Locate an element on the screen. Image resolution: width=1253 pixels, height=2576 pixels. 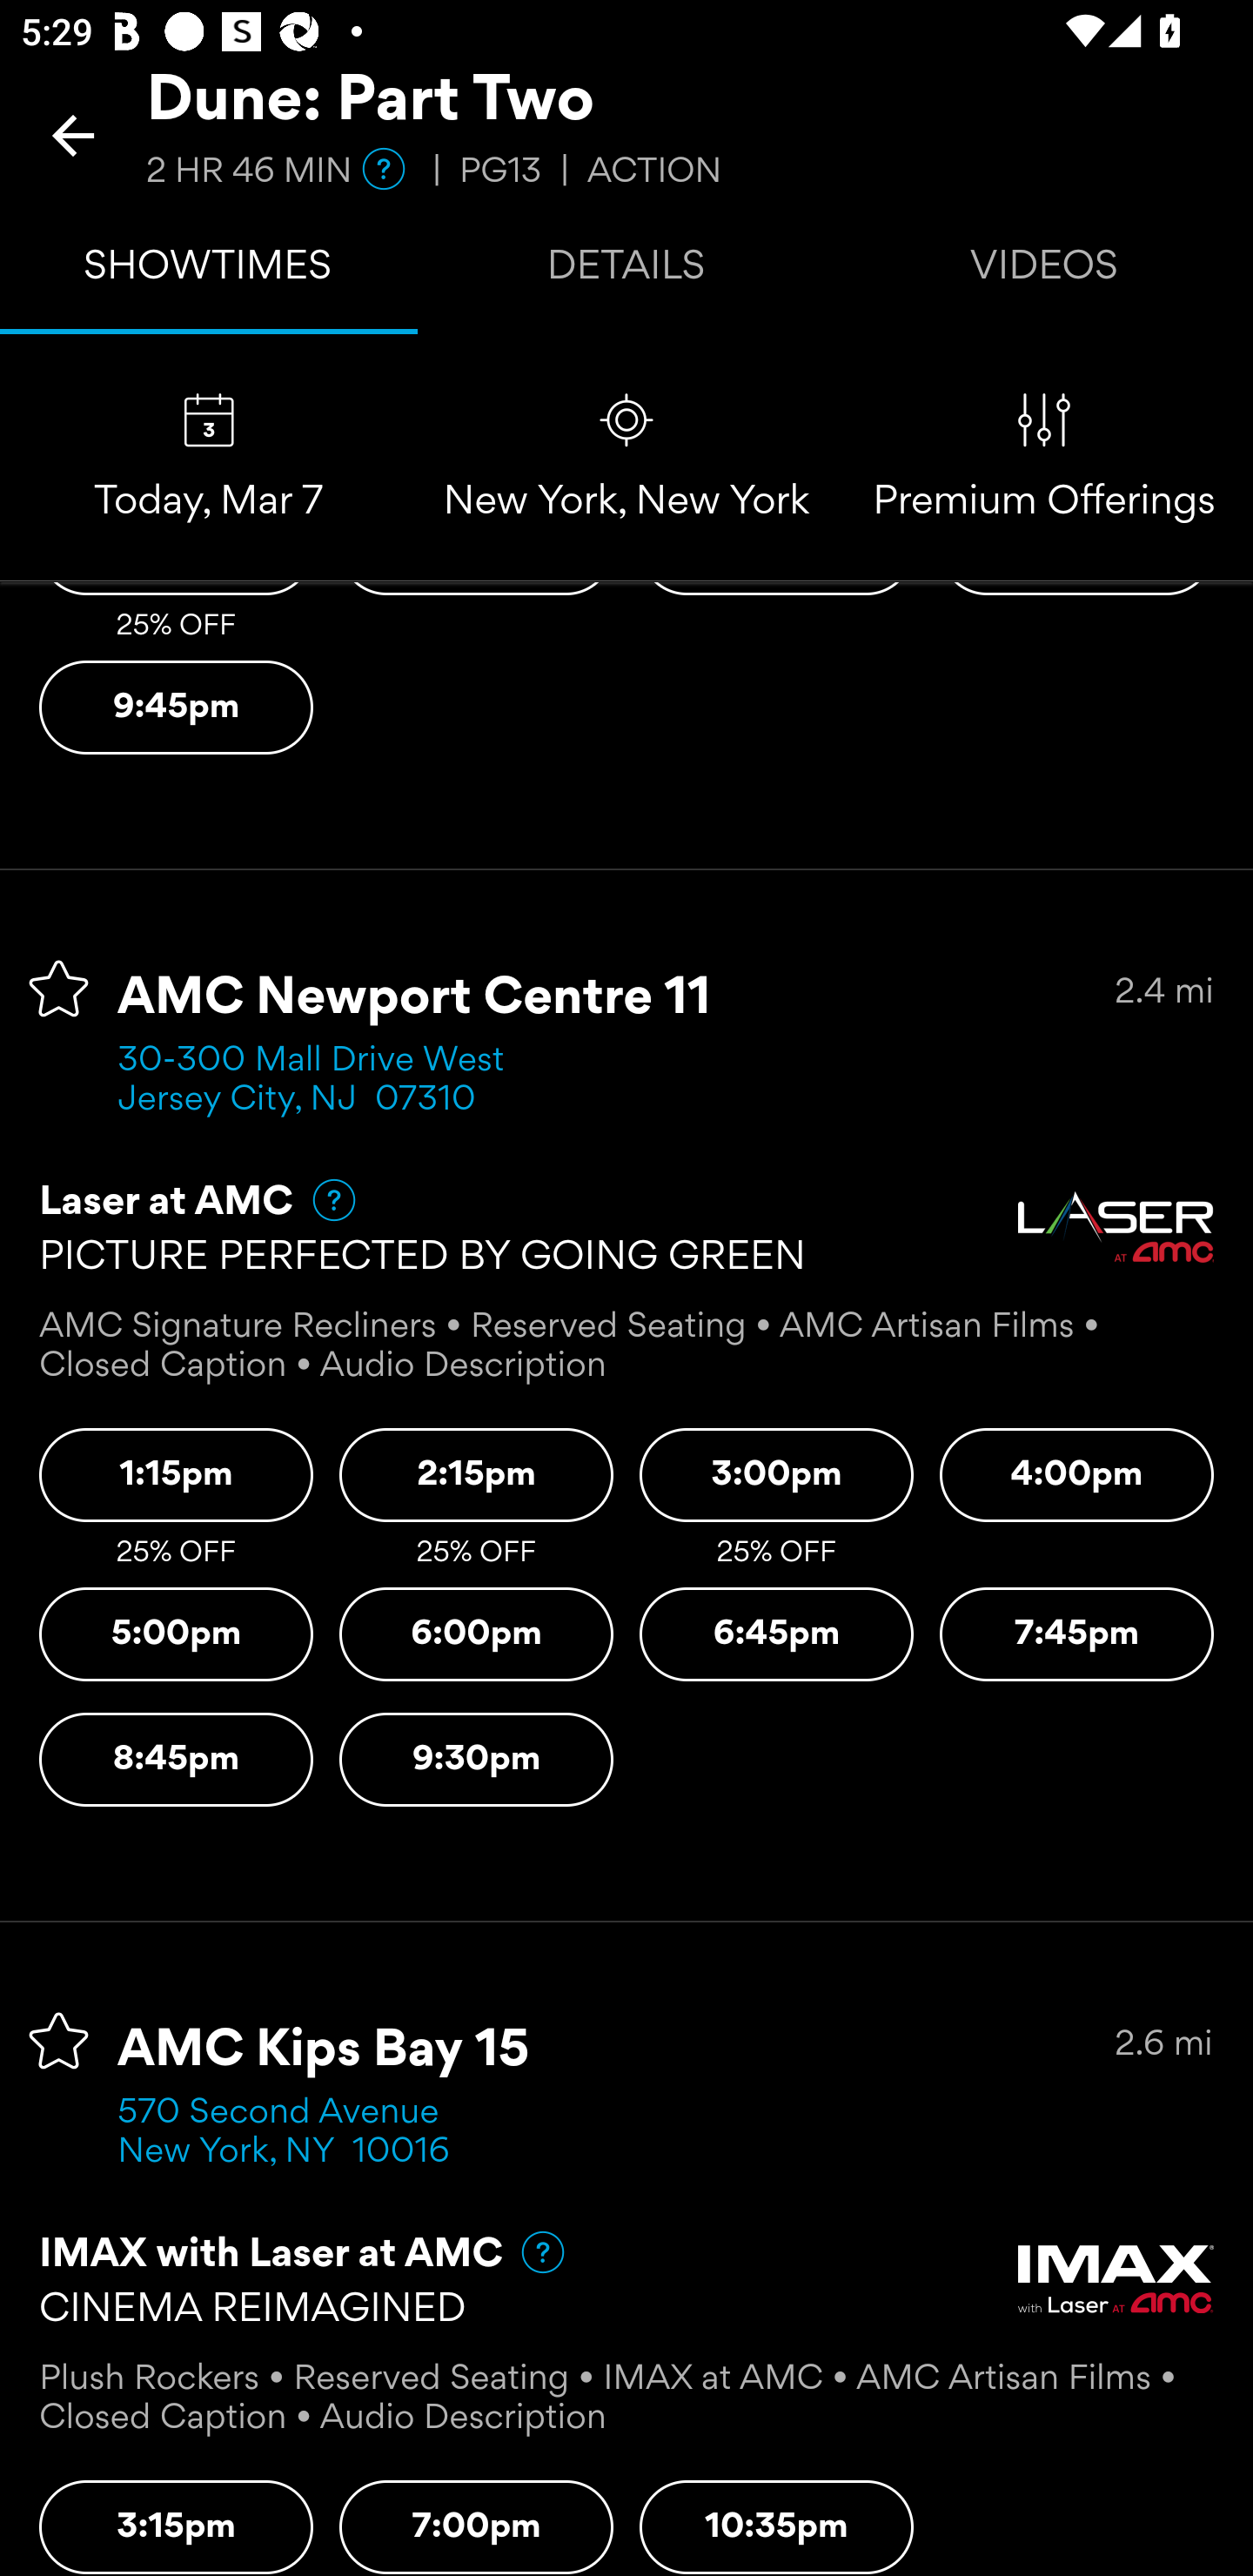
Change selected day
Today, Mar 7 is located at coordinates (209, 458).